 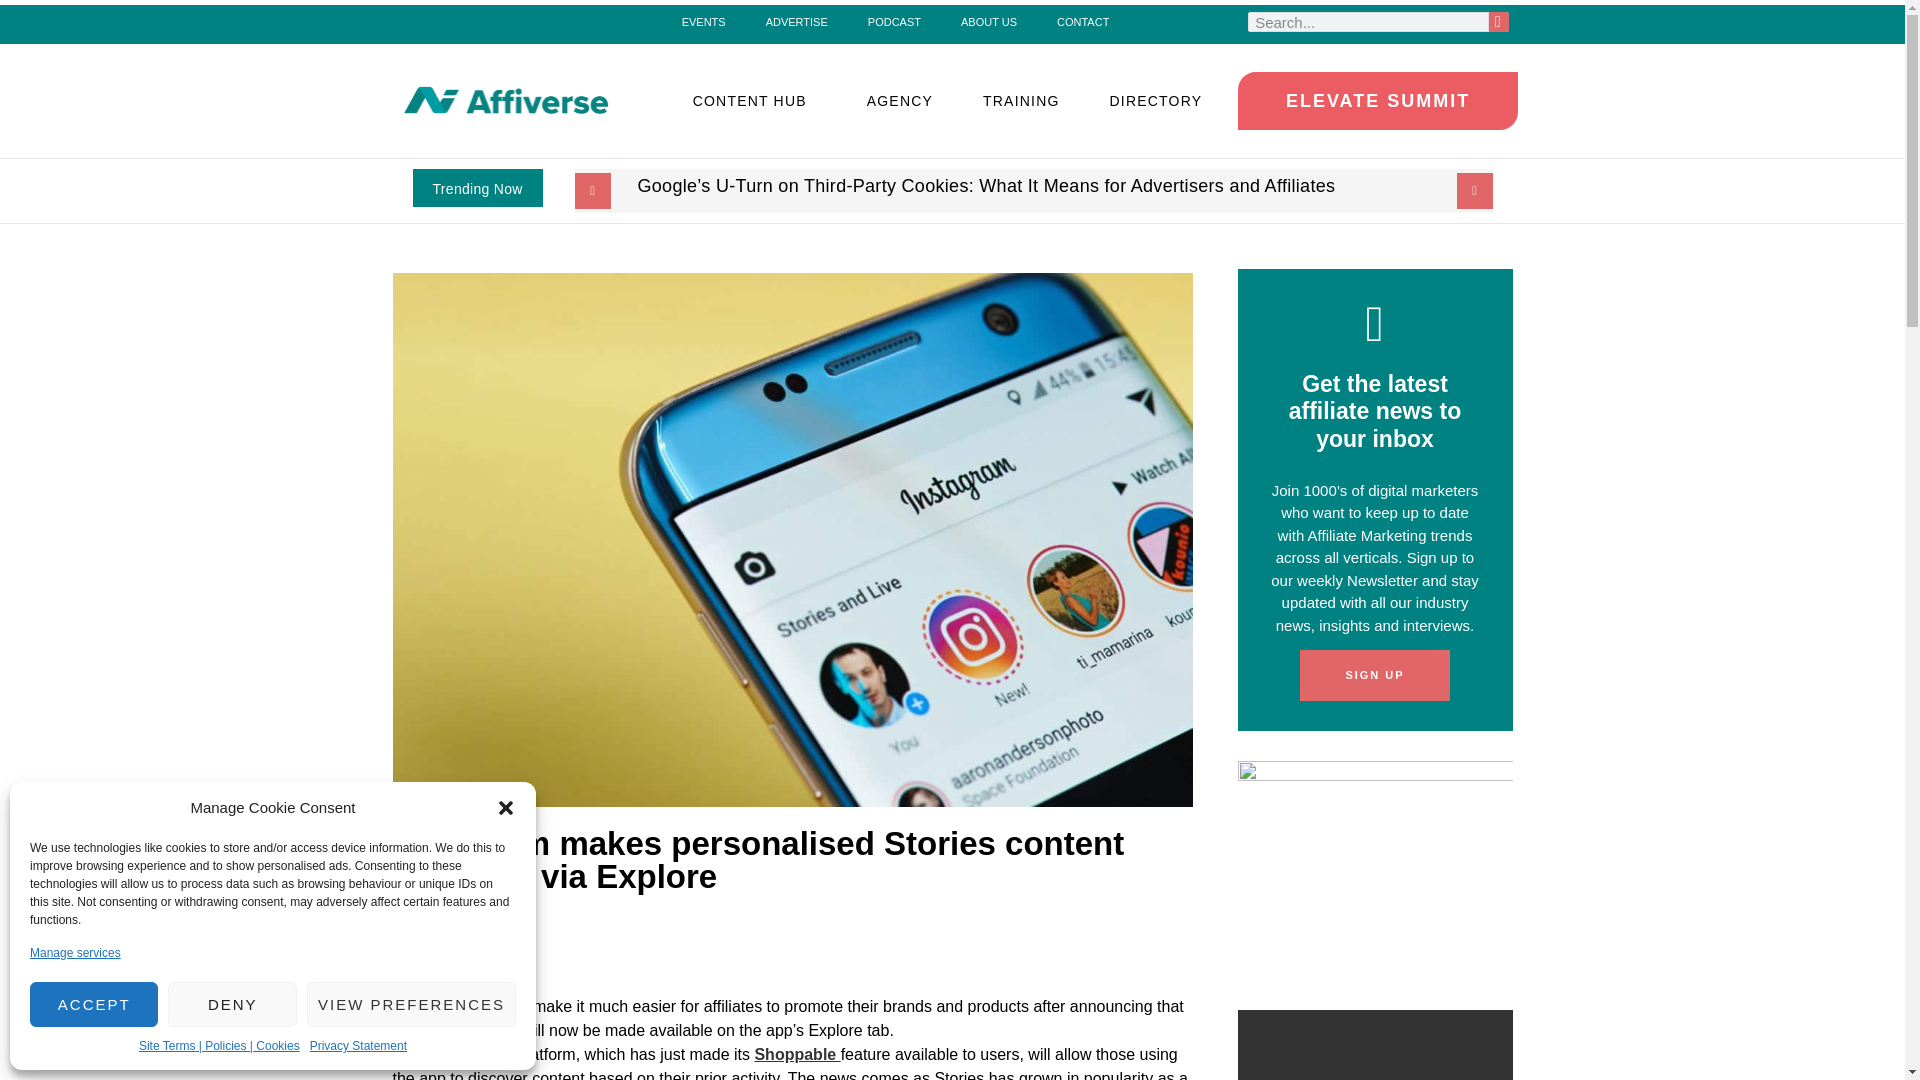 I want to click on Manage services, so click(x=75, y=952).